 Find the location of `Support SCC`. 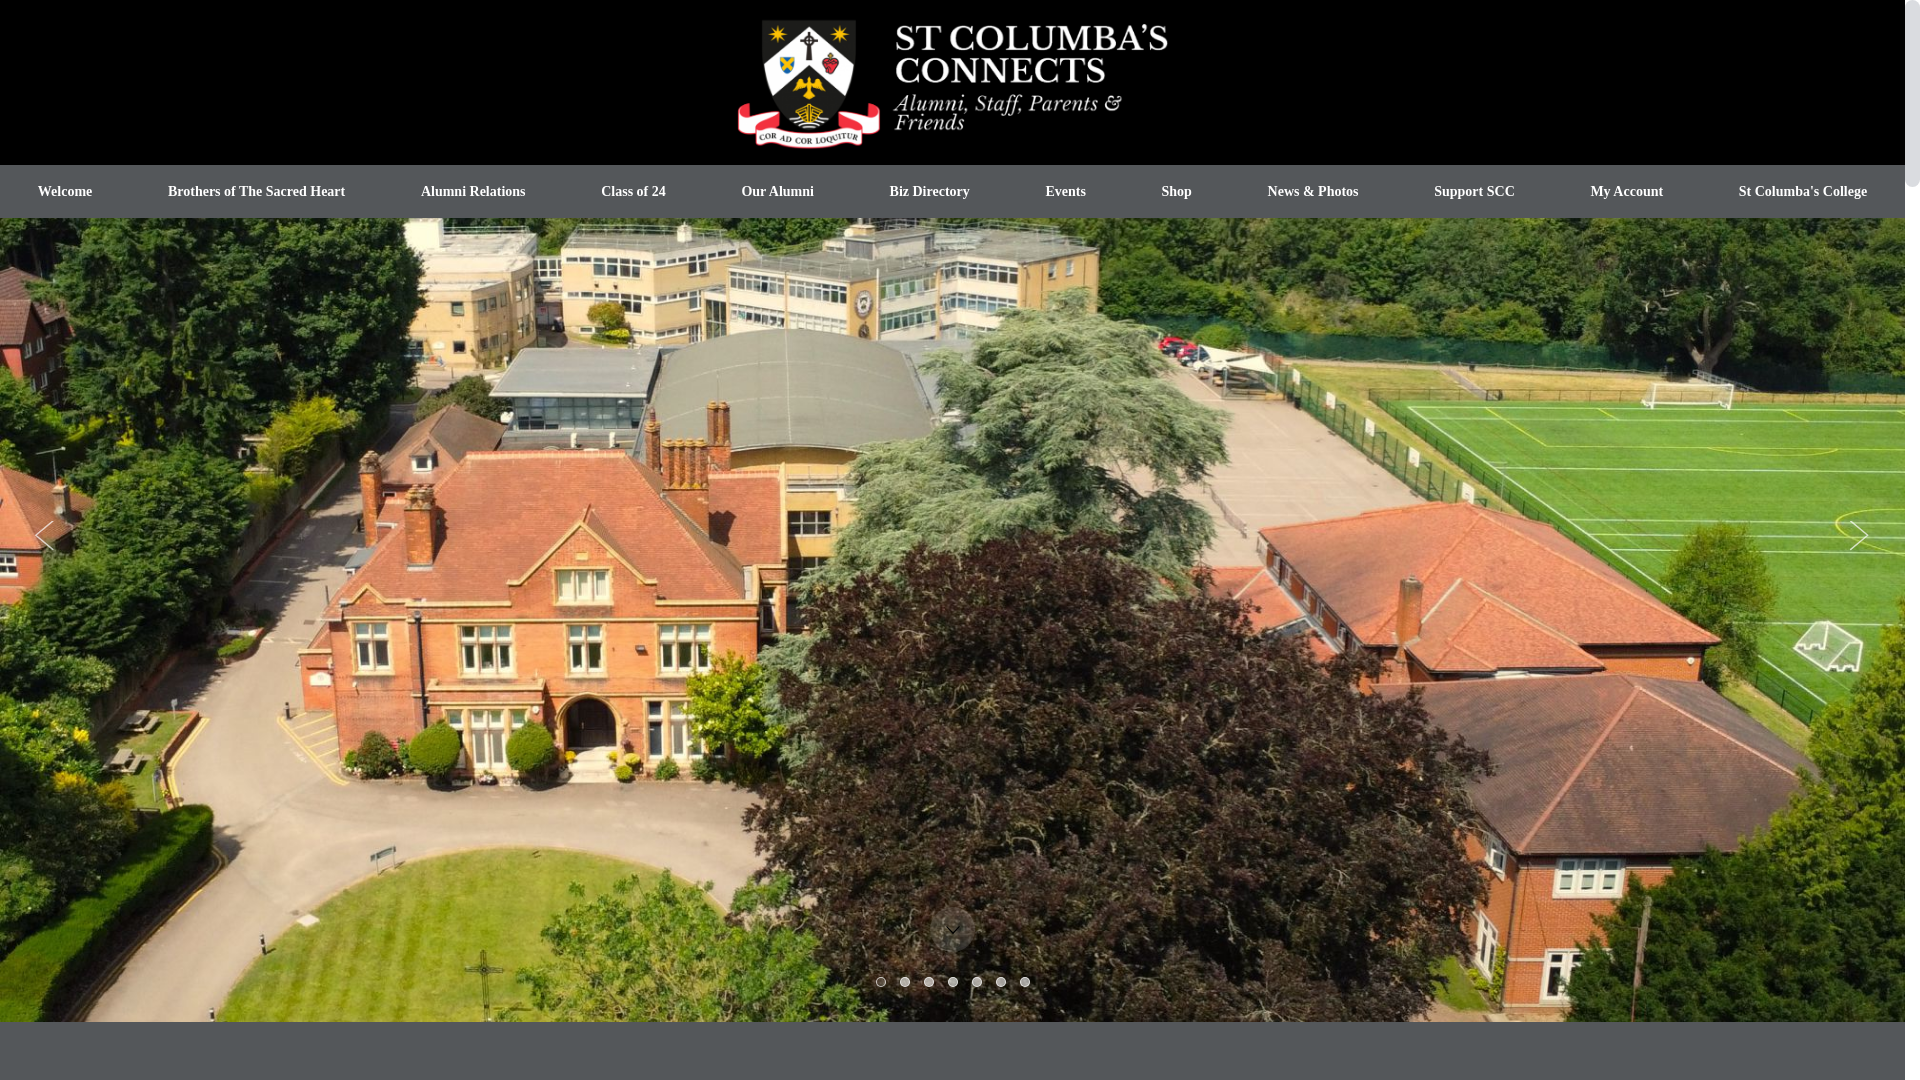

Support SCC is located at coordinates (1473, 192).